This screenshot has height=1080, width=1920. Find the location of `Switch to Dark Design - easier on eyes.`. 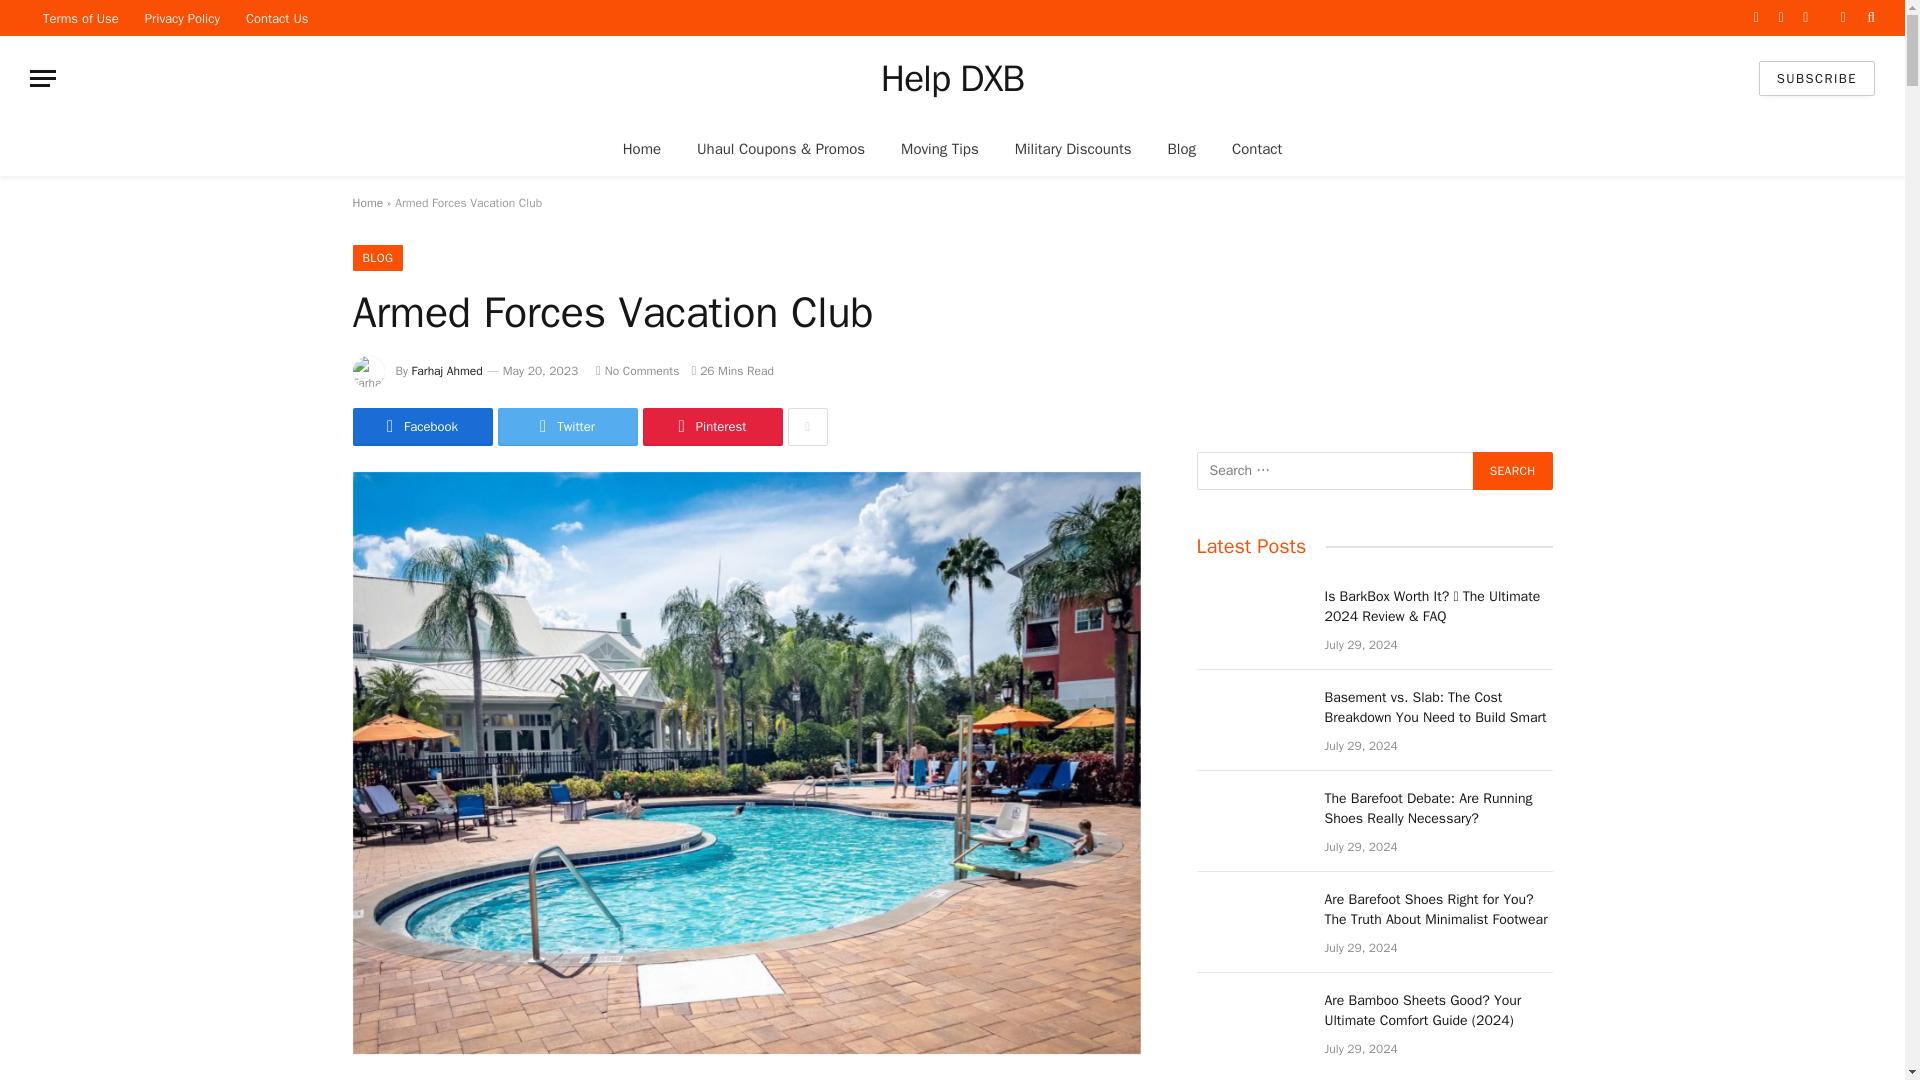

Switch to Dark Design - easier on eyes. is located at coordinates (1842, 17).